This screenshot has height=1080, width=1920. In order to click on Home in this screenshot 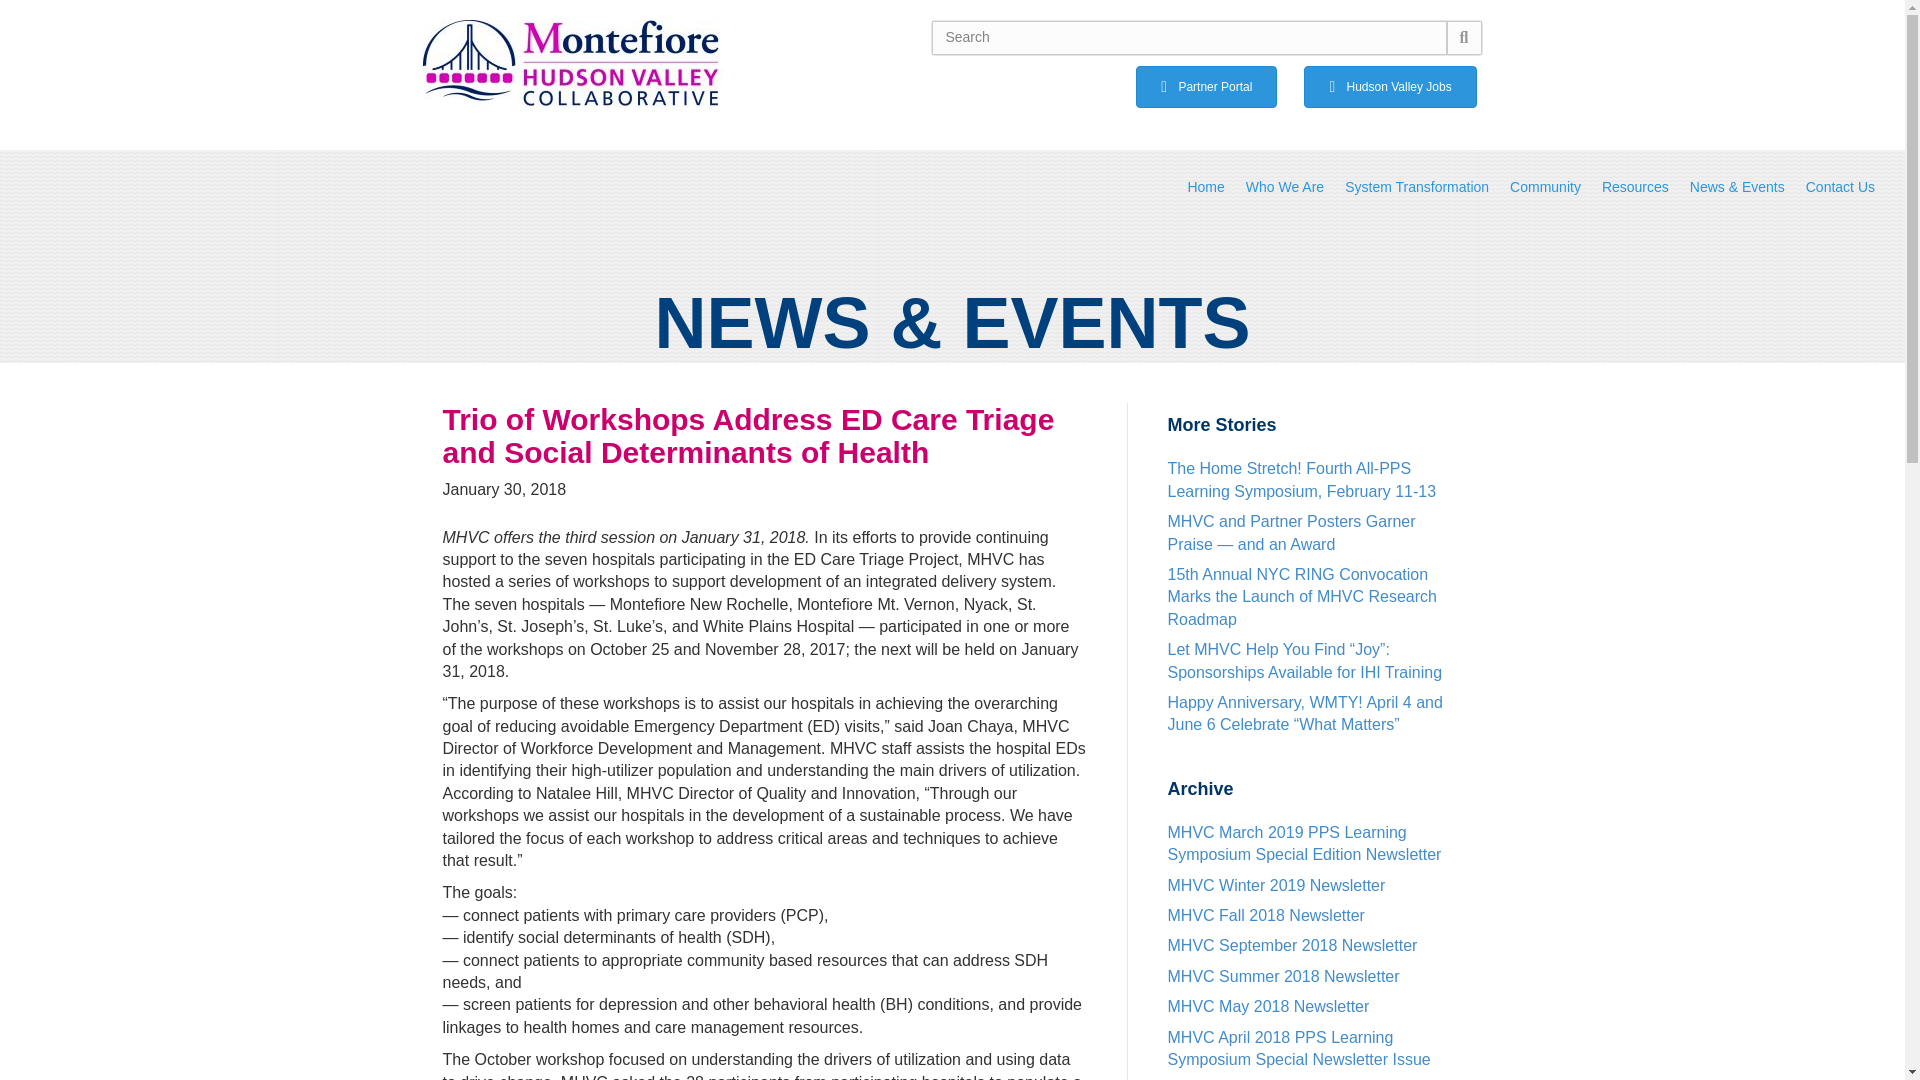, I will do `click(1205, 186)`.